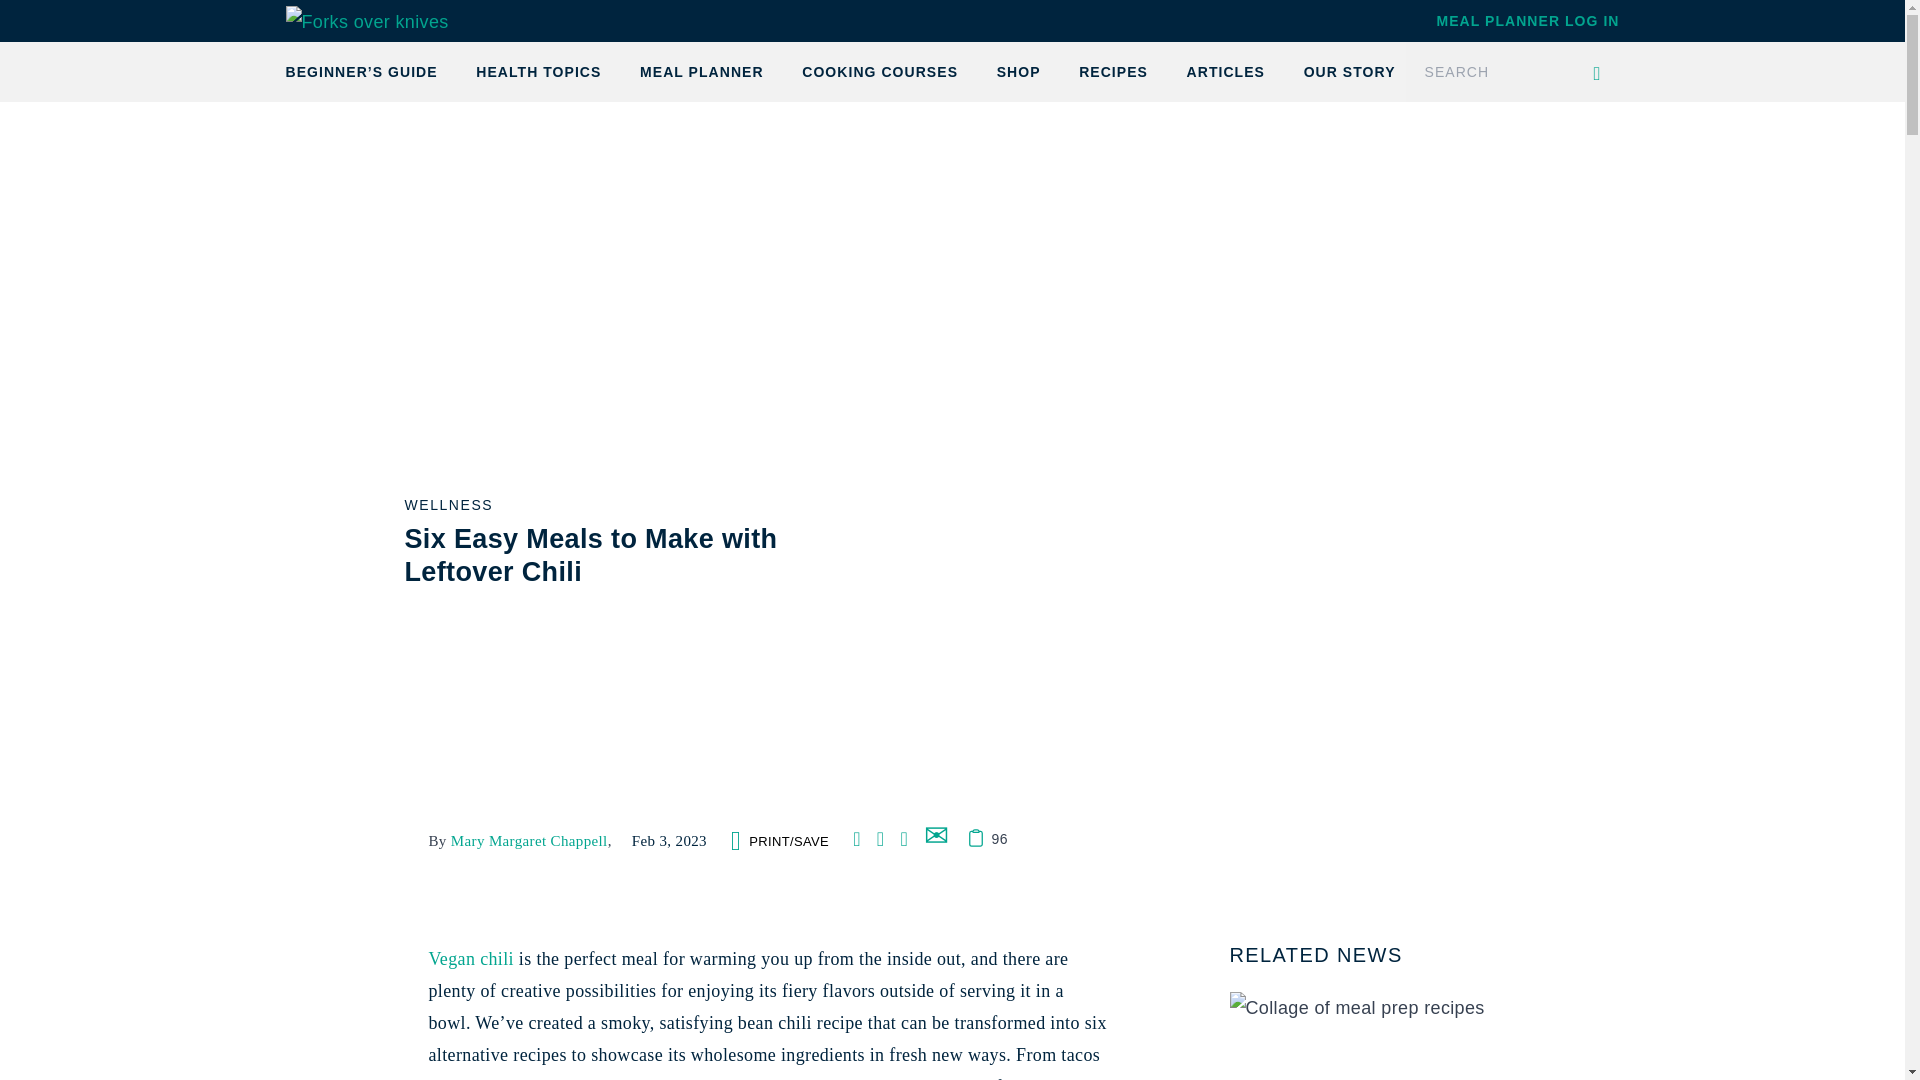  What do you see at coordinates (530, 840) in the screenshot?
I see `Mary Margaret Chappell` at bounding box center [530, 840].